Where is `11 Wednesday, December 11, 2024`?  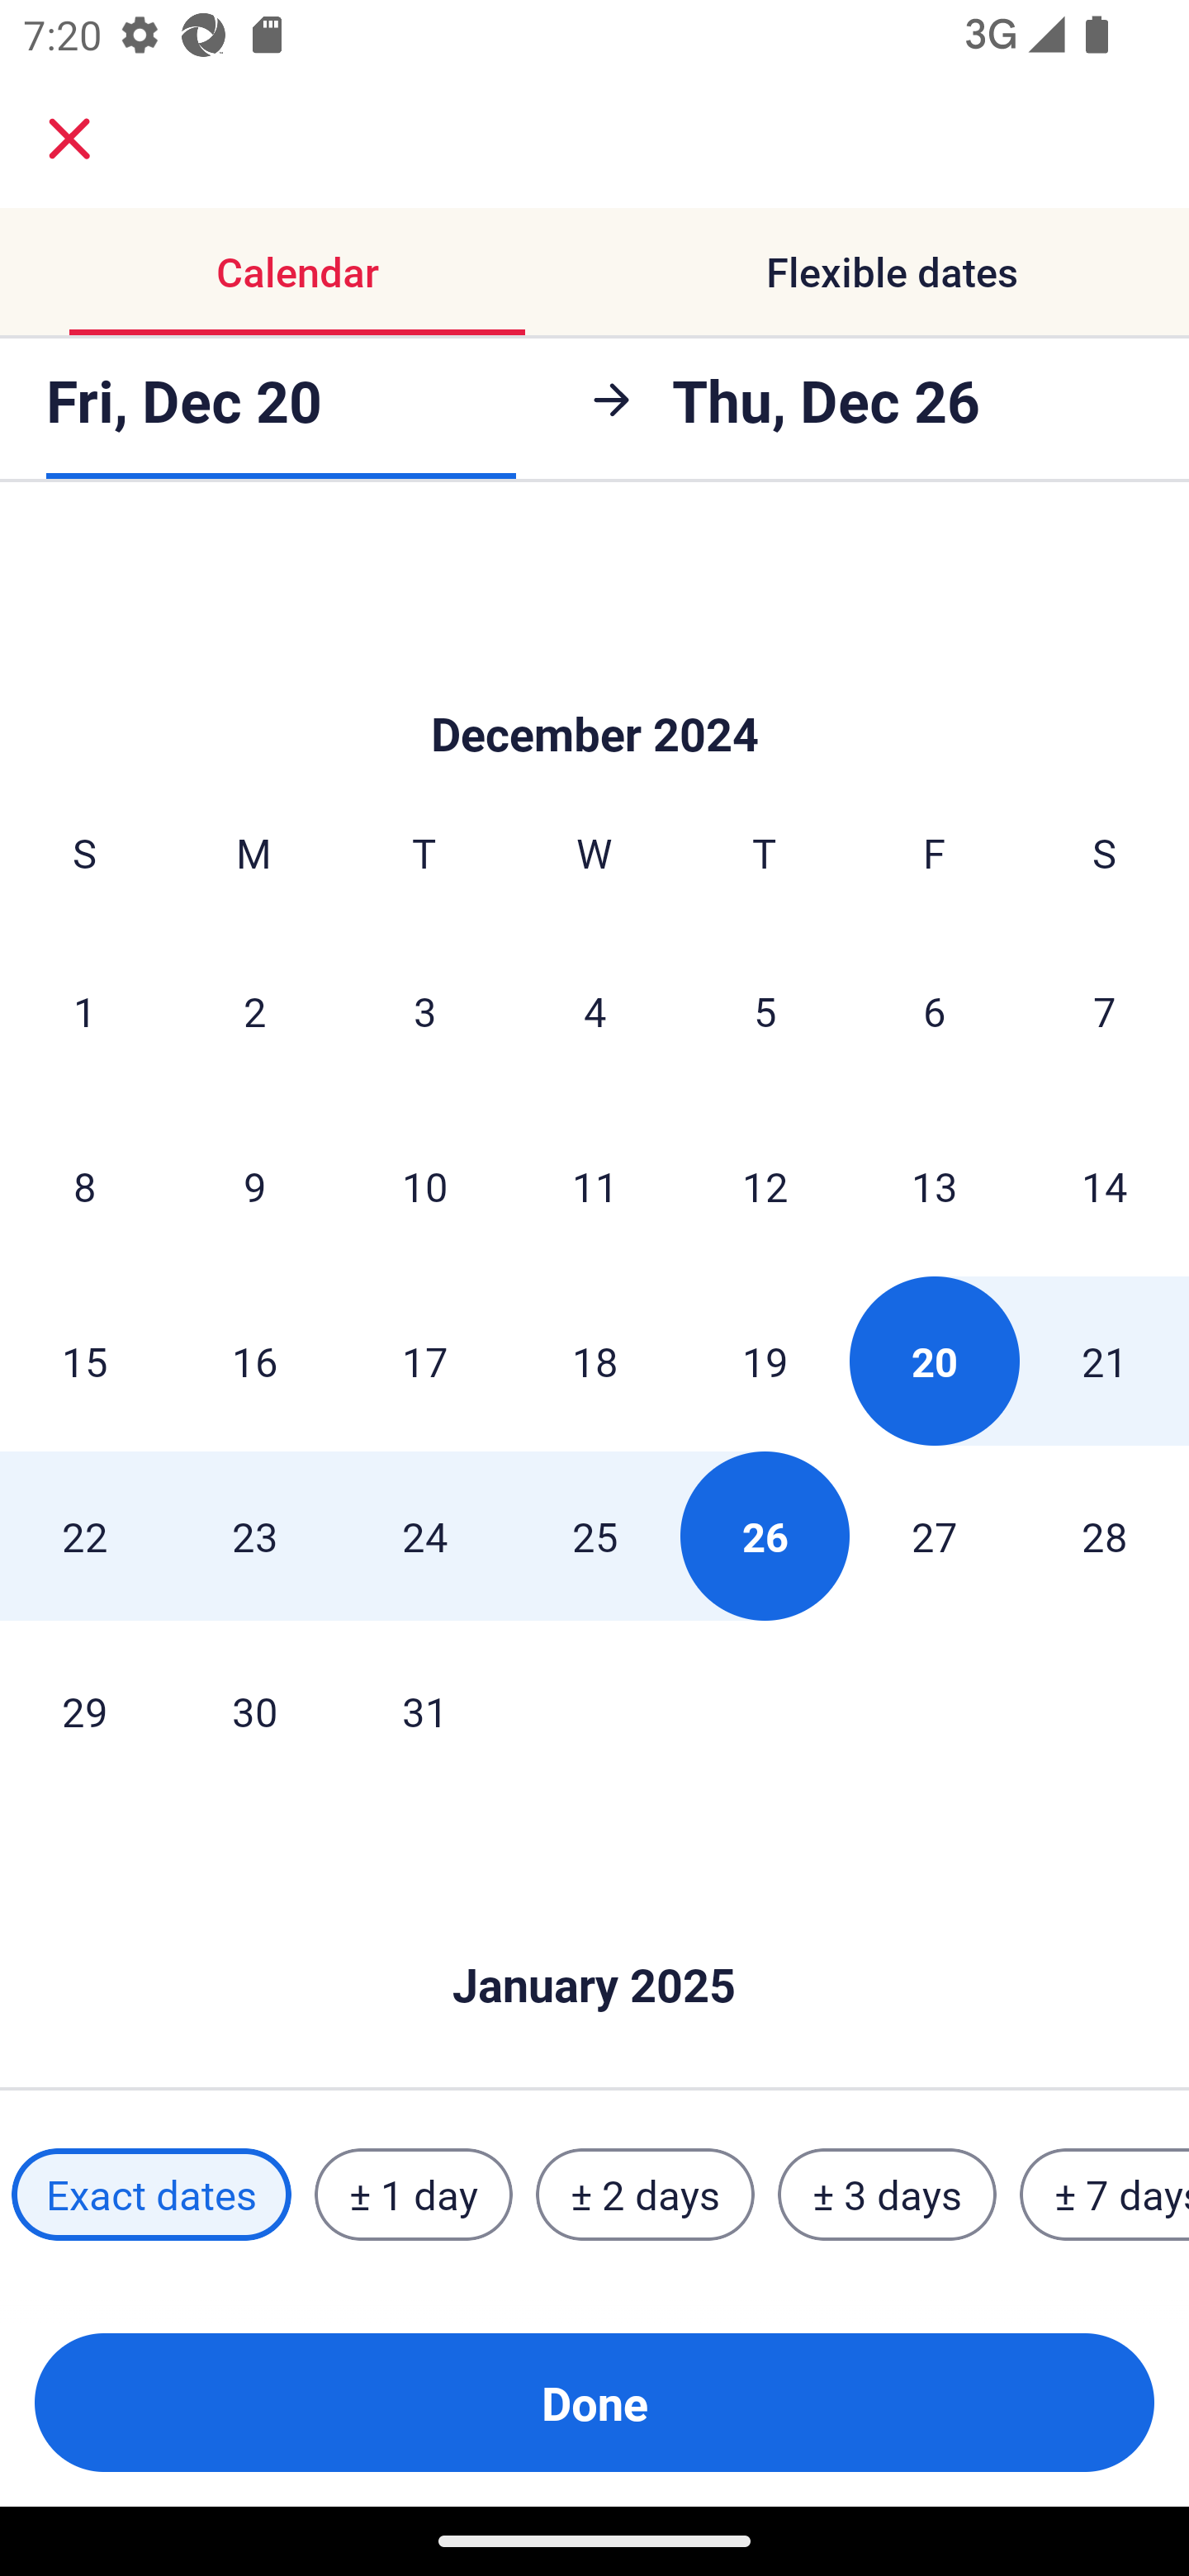
11 Wednesday, December 11, 2024 is located at coordinates (594, 1186).